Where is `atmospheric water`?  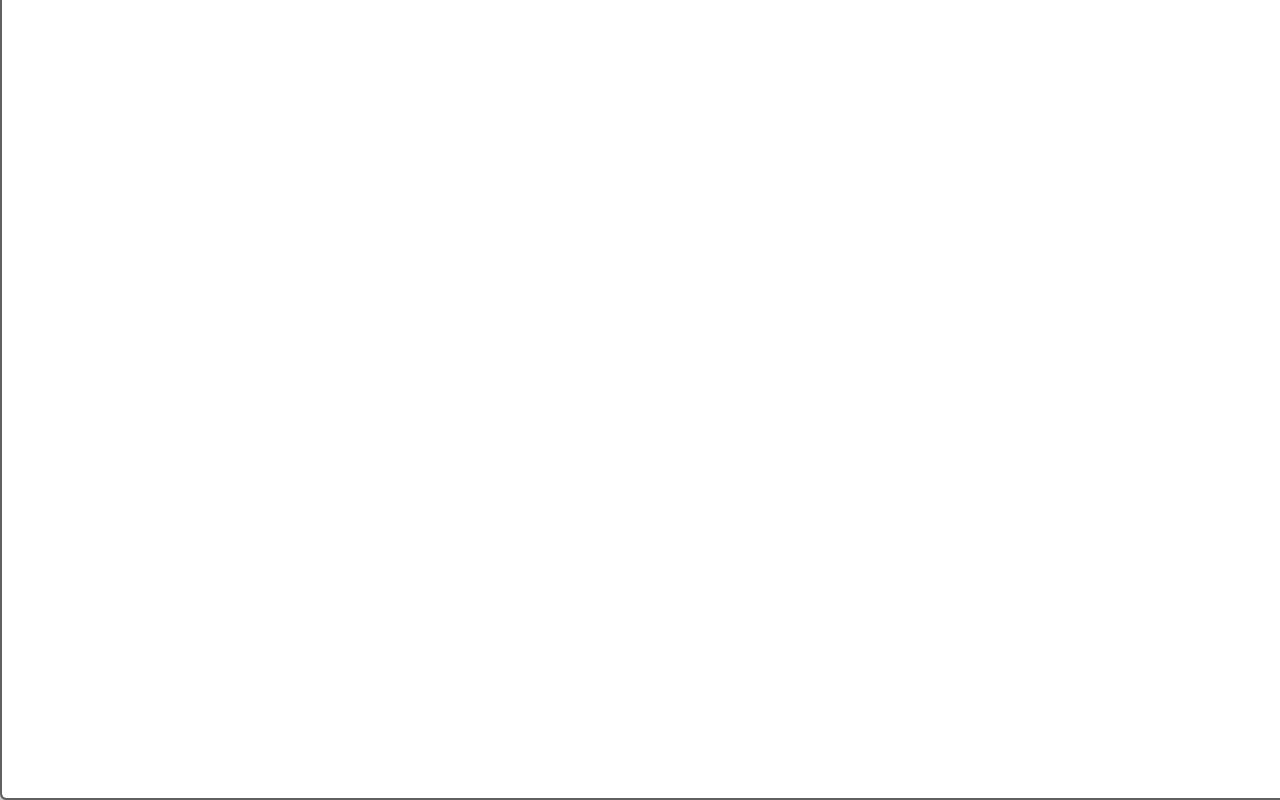
atmospheric water is located at coordinates (991, 176).